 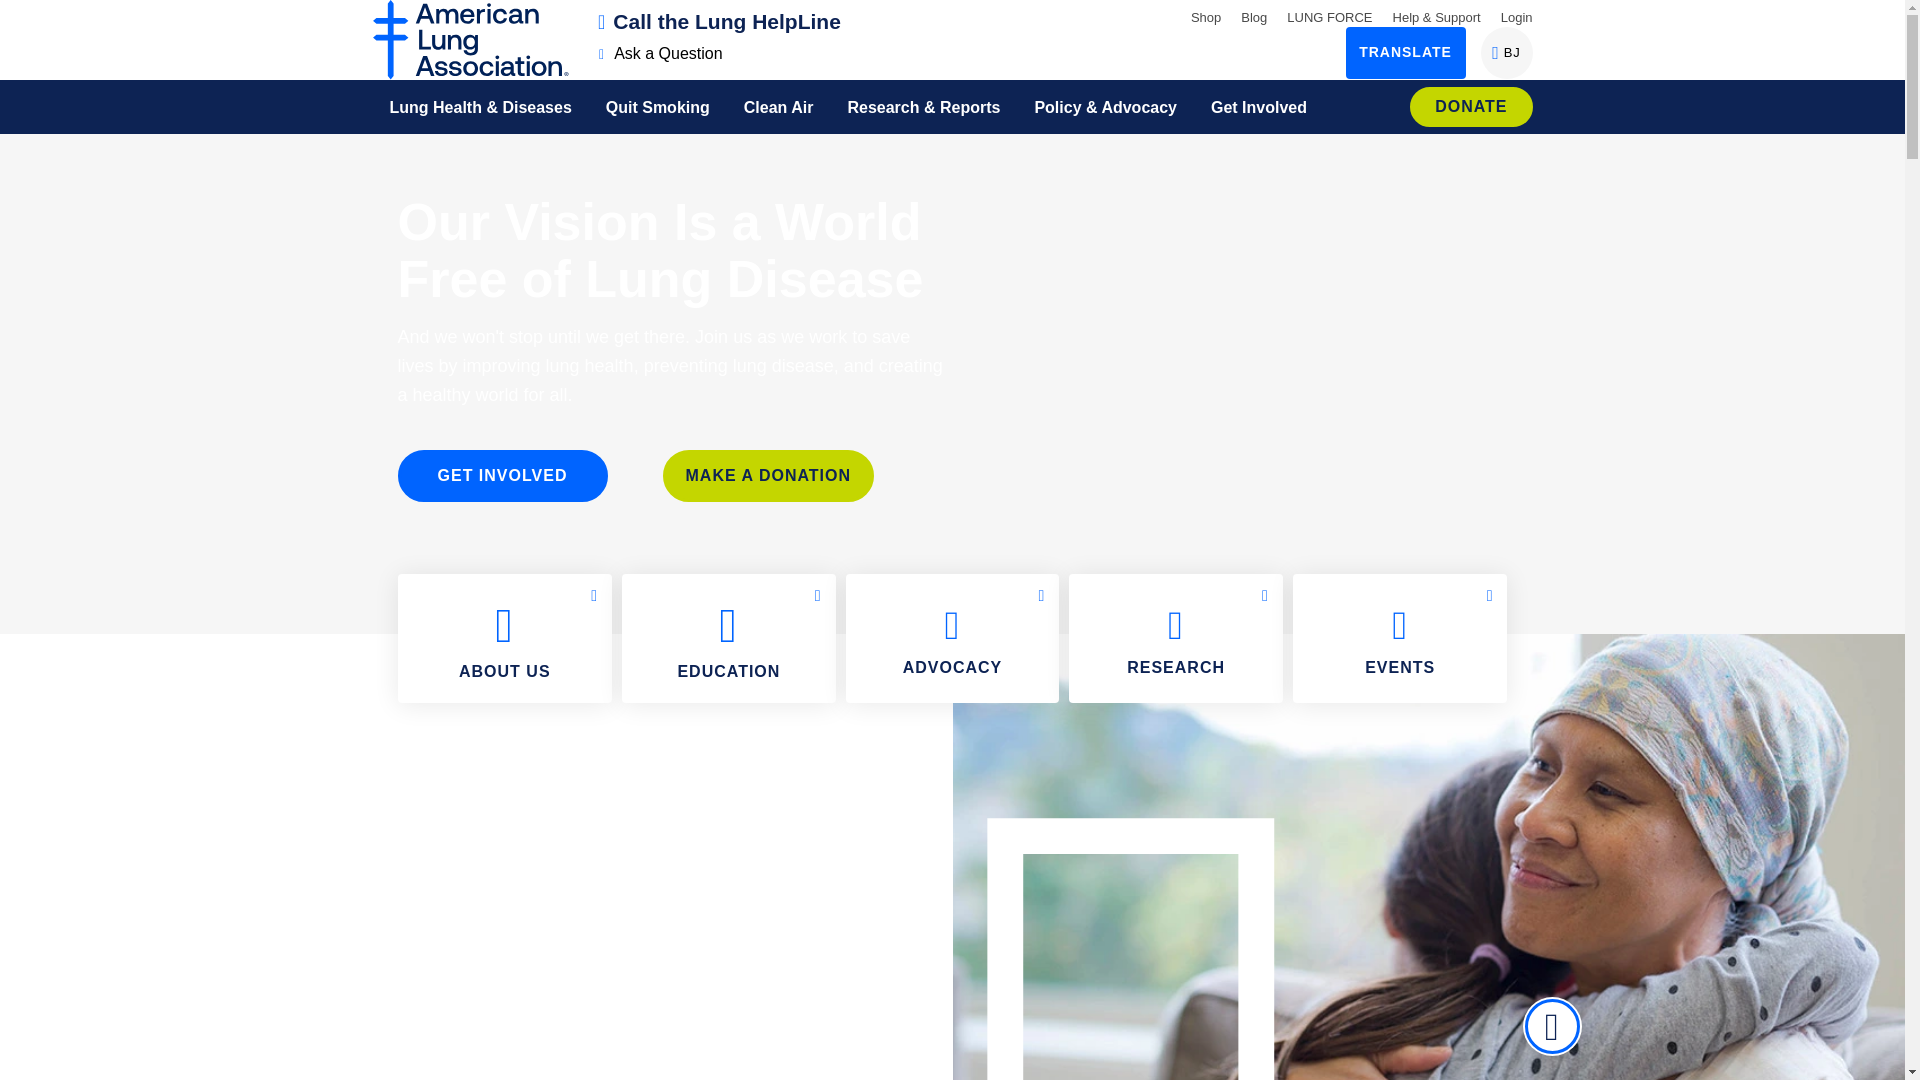 I want to click on SKIP TO MAIN CONTENT, so click(x=24, y=14).